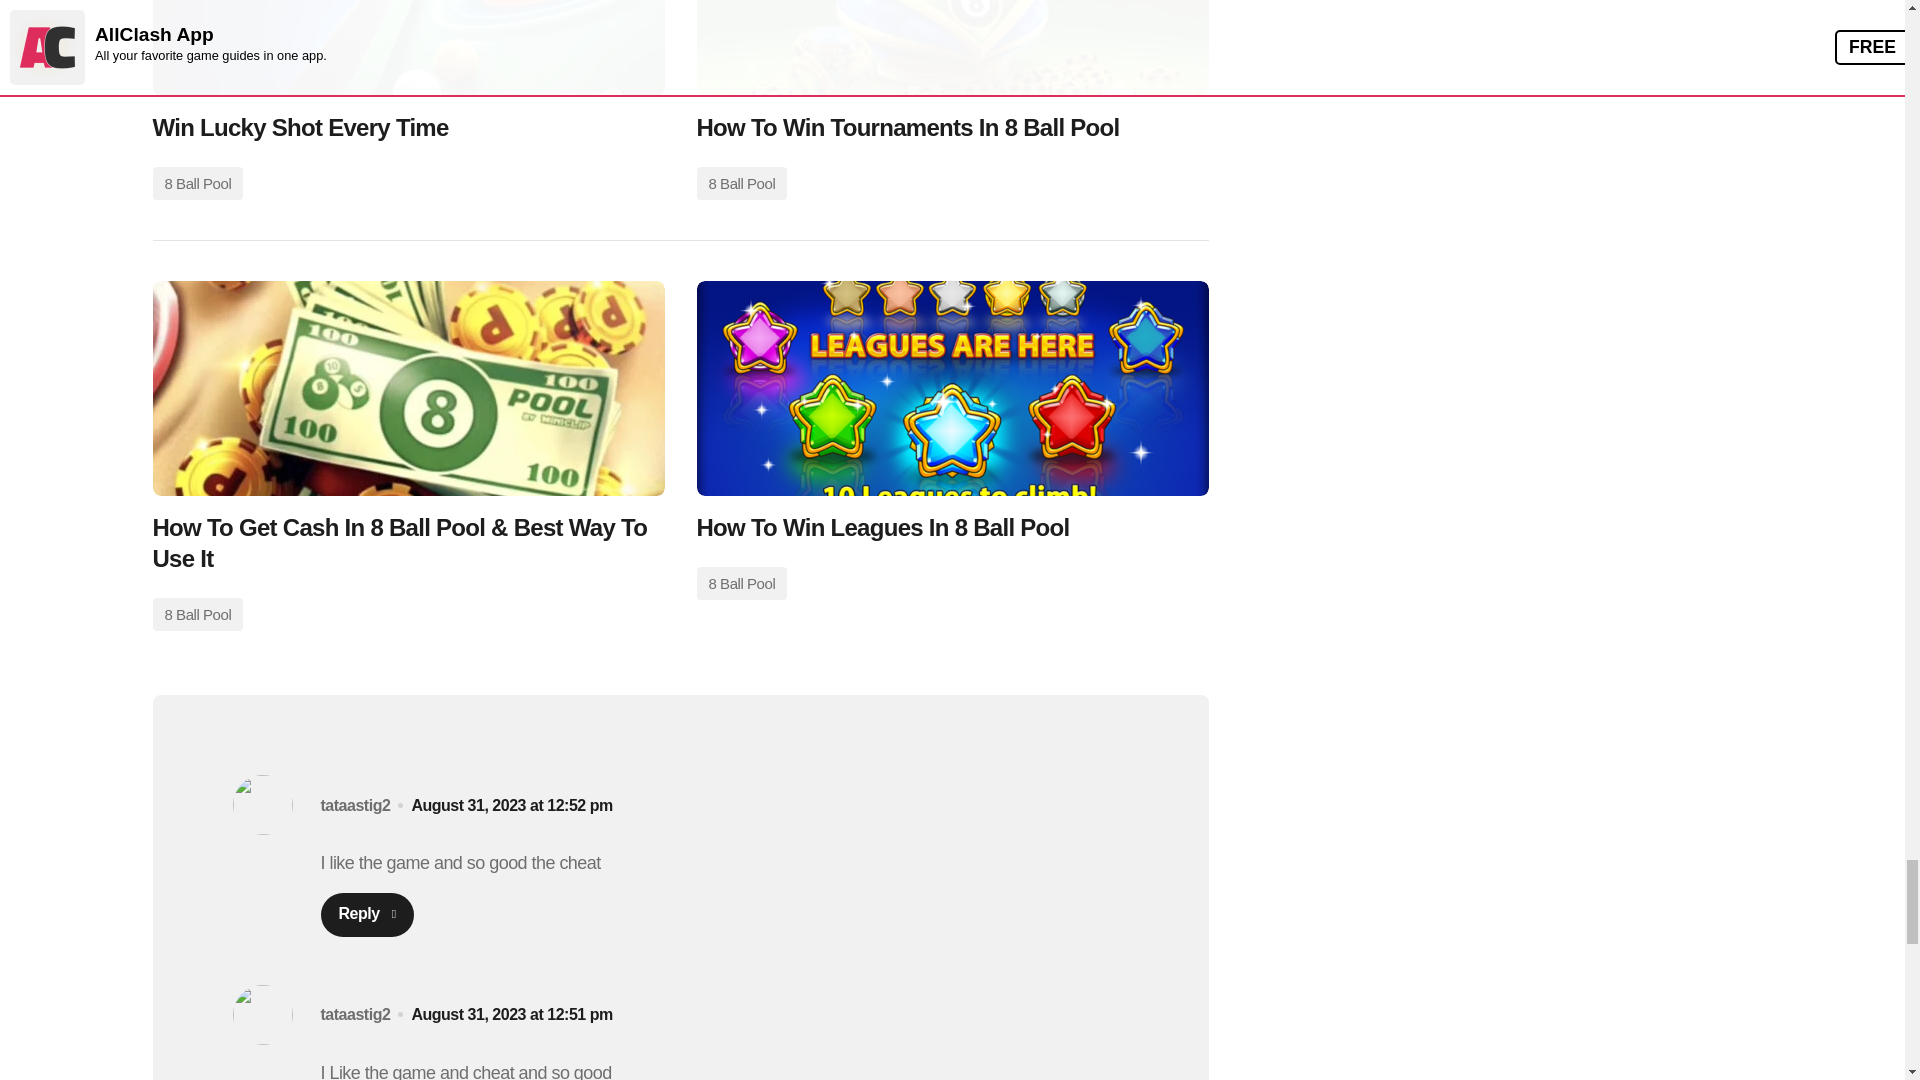  What do you see at coordinates (951, 48) in the screenshot?
I see `How To Win Tournaments In 8 Ball Pool` at bounding box center [951, 48].